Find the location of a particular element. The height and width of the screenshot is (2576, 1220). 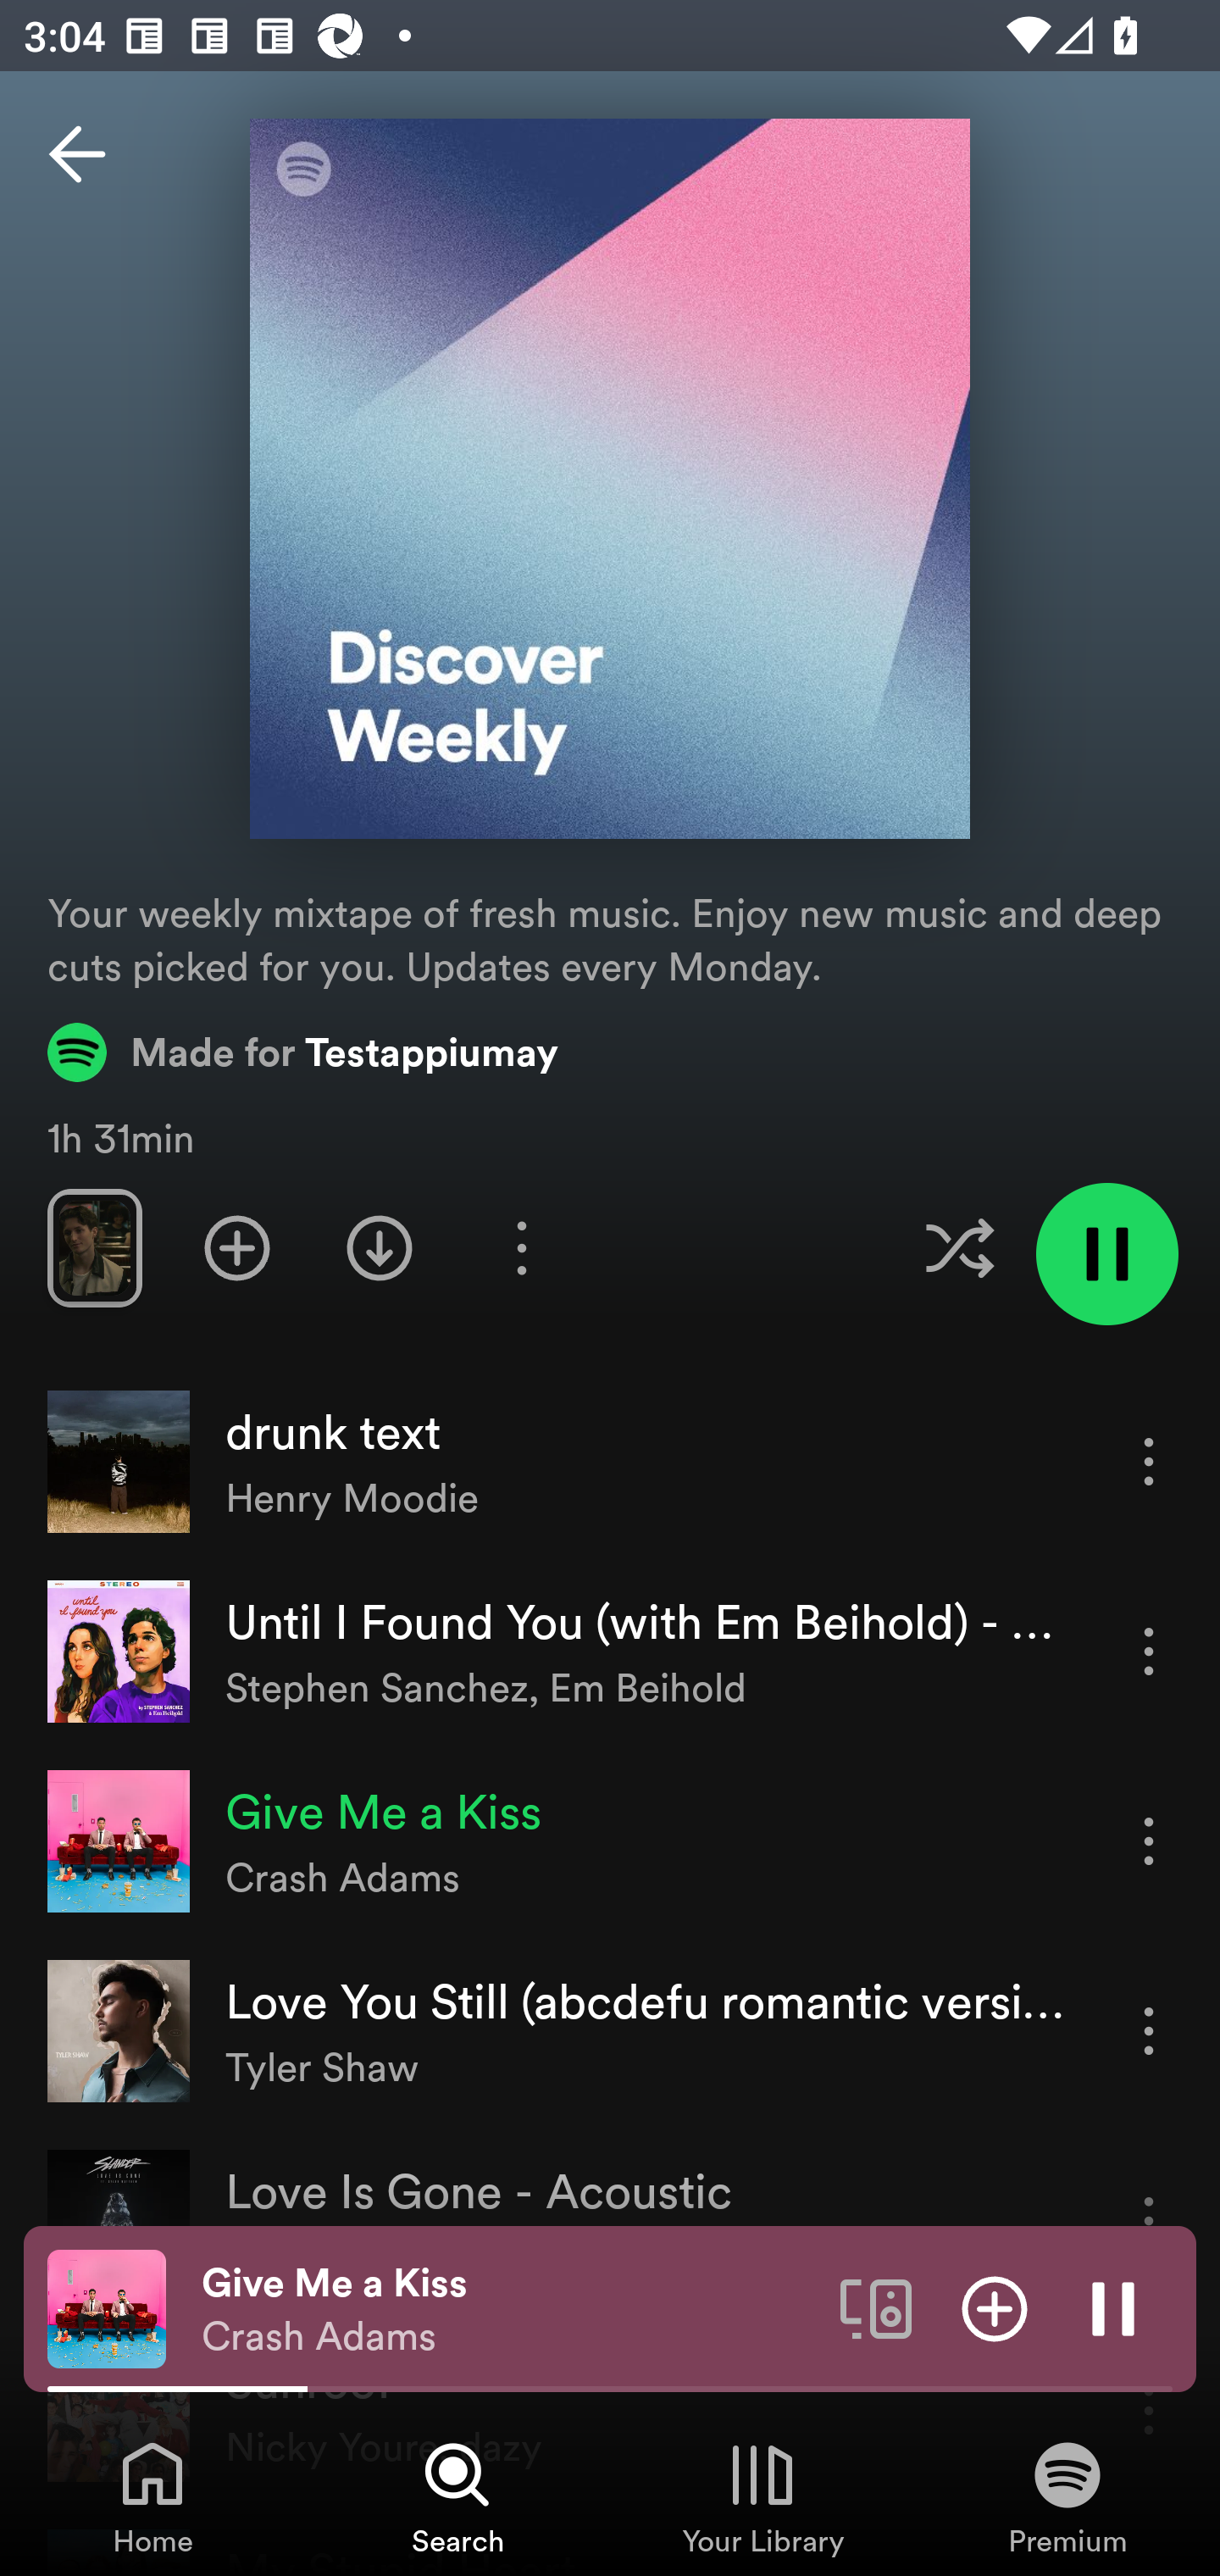

Swipe through previews of tracks in this playlist. is located at coordinates (94, 1247).